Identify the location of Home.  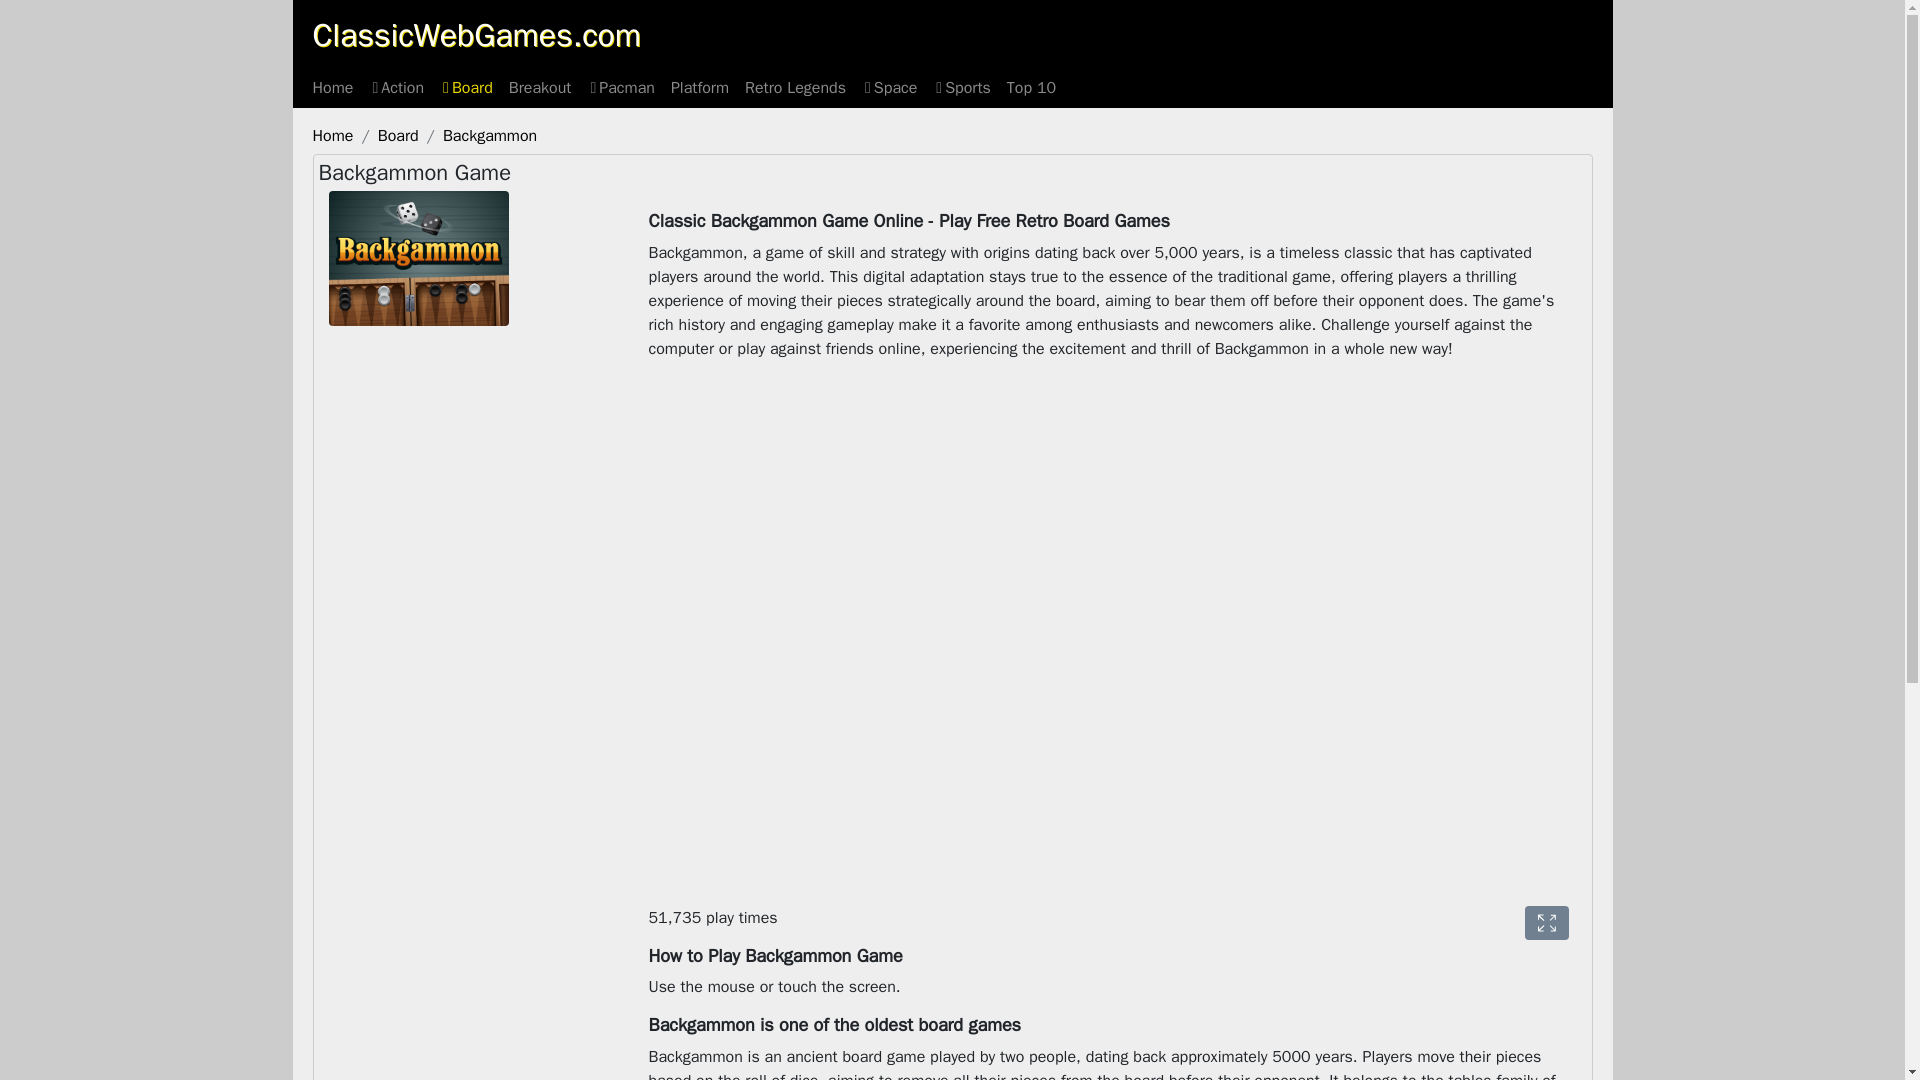
(332, 136).